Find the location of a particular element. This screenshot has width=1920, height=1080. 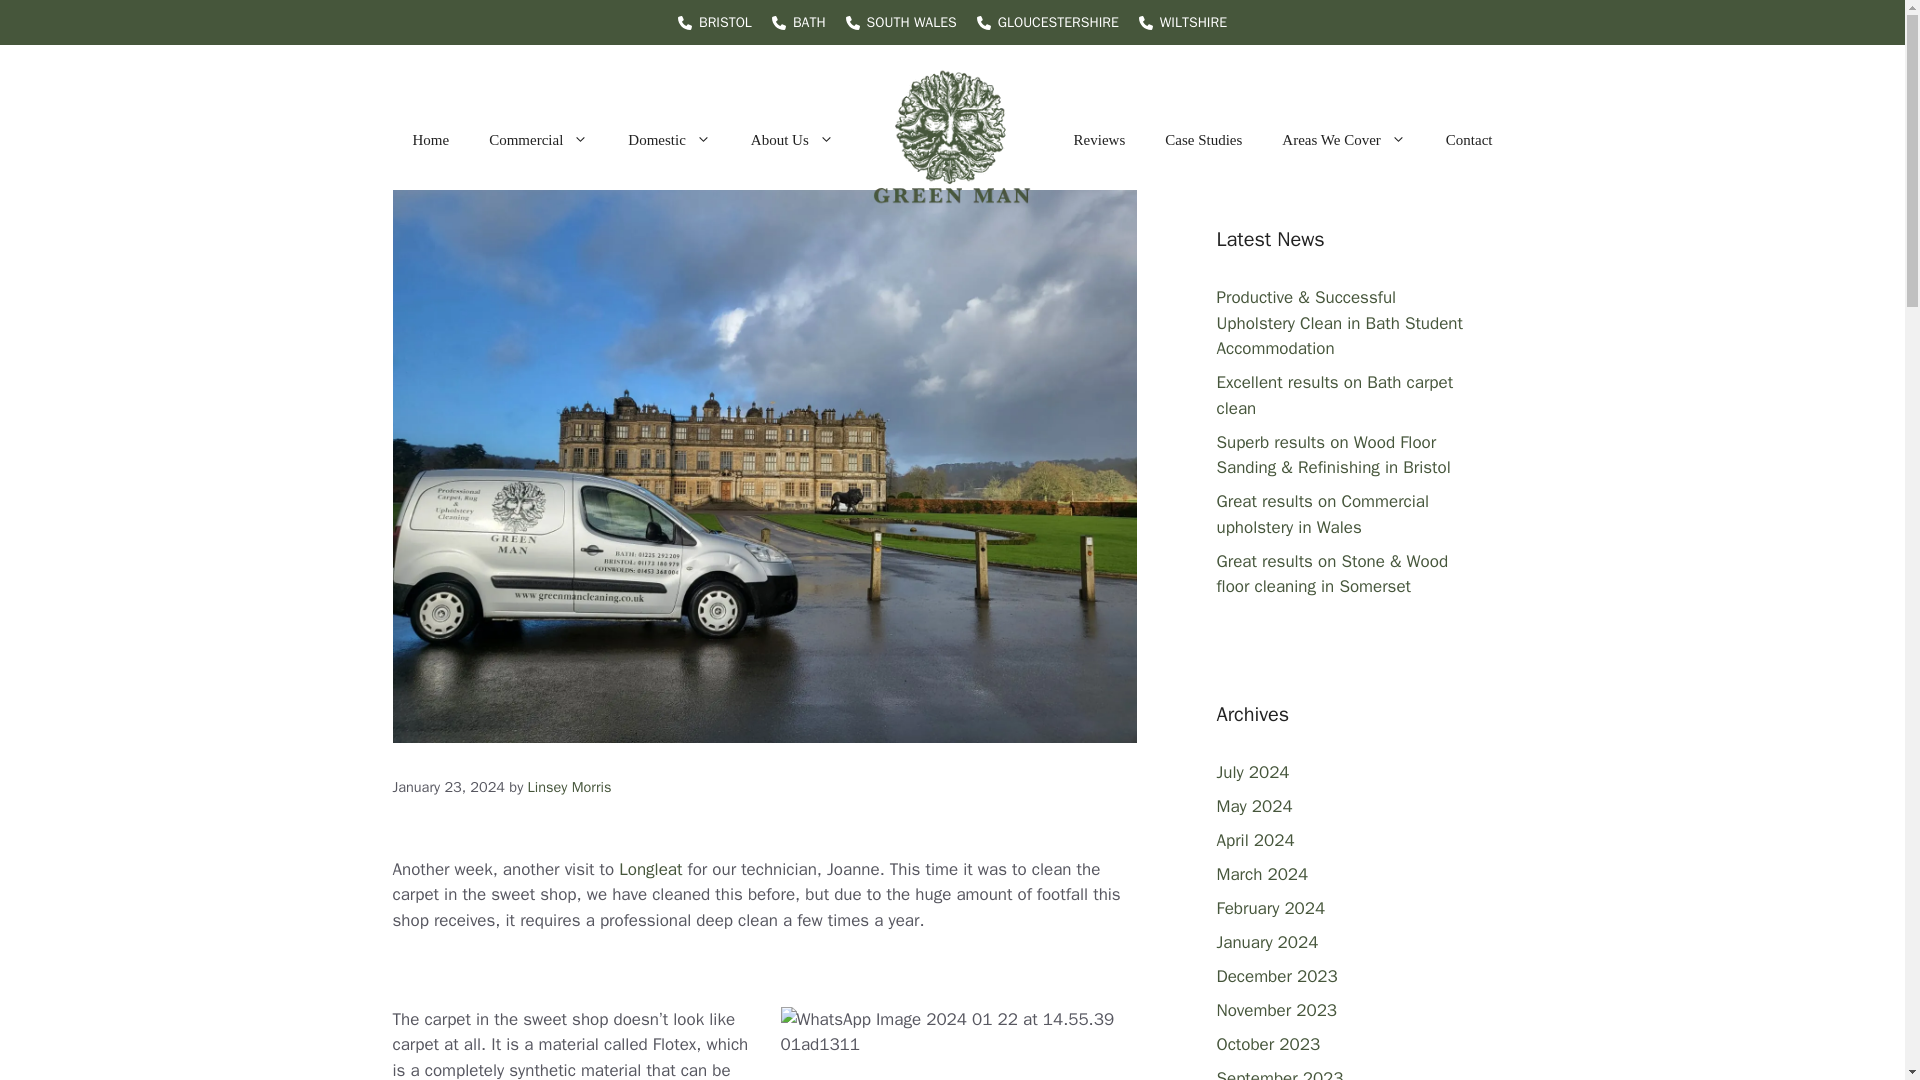

Domestic is located at coordinates (670, 140).